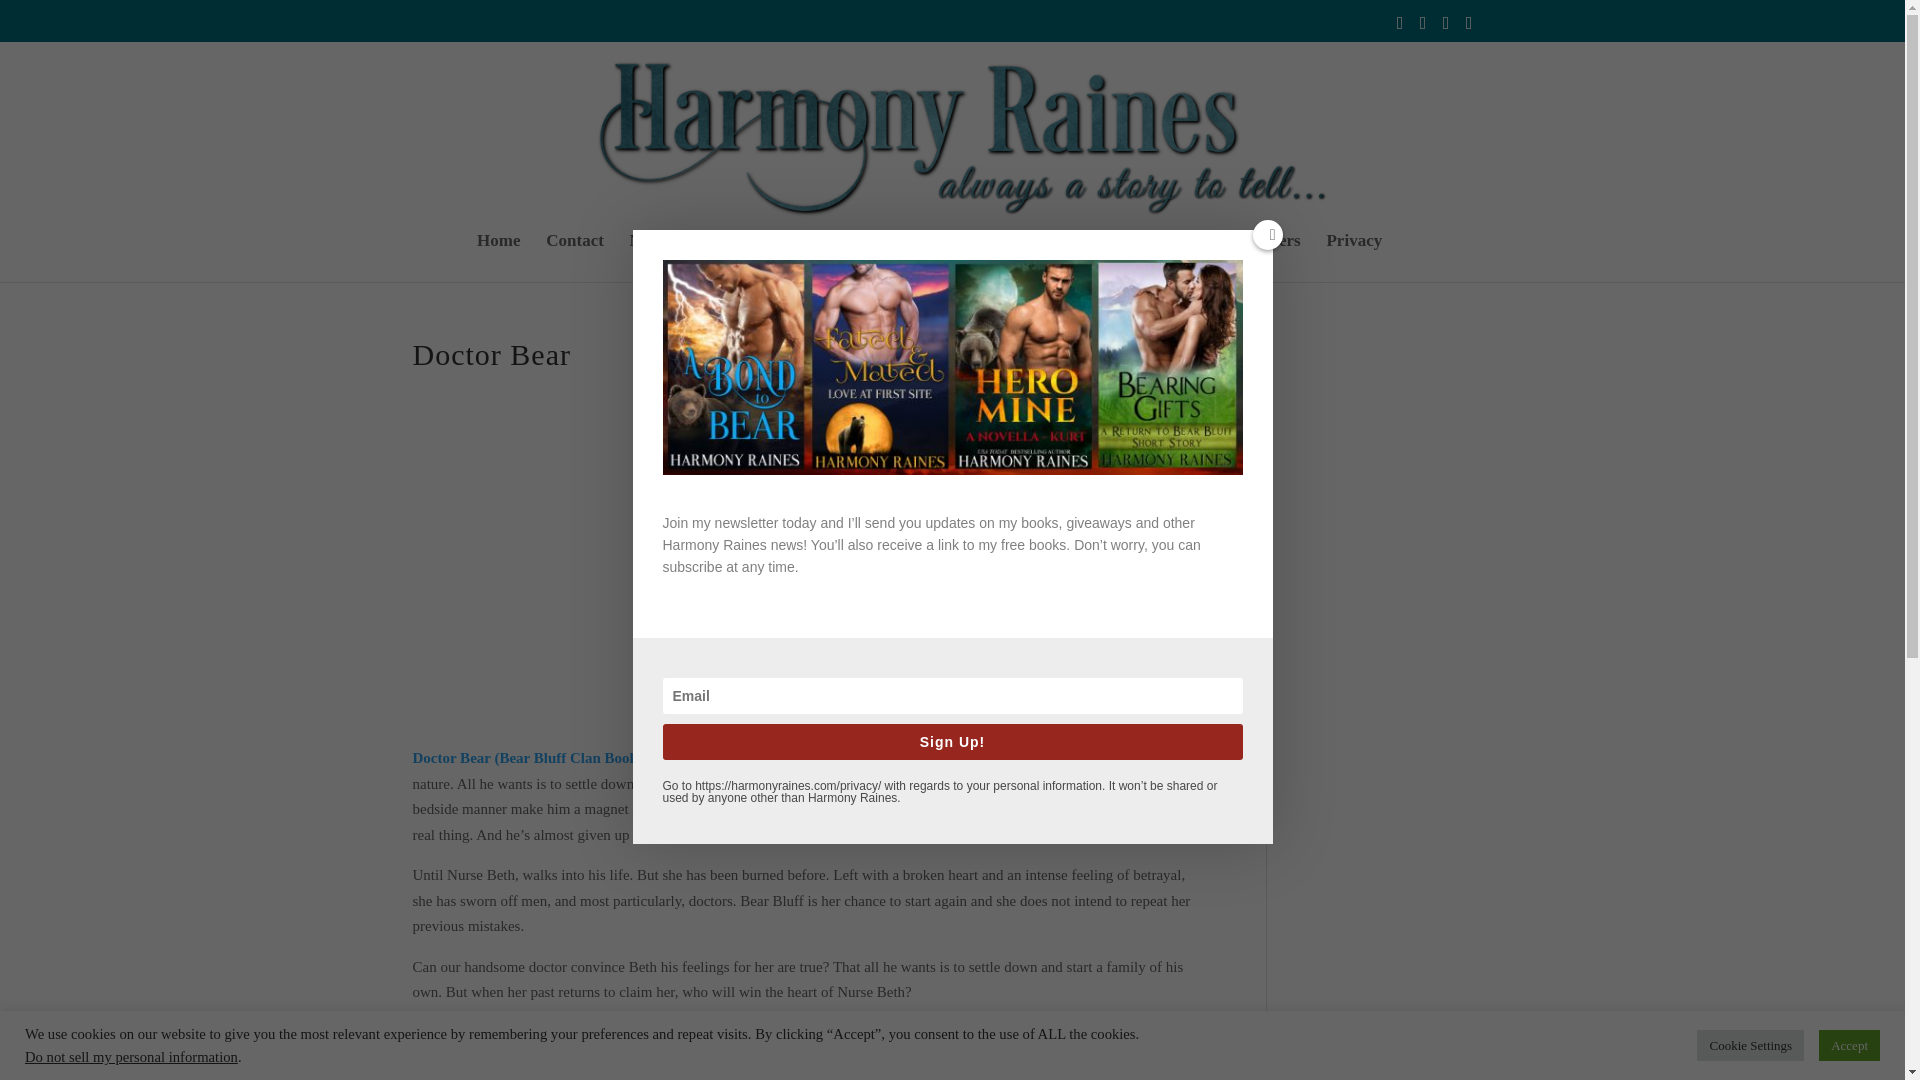 The width and height of the screenshot is (1920, 1080). What do you see at coordinates (131, 1056) in the screenshot?
I see `Do not sell my personal information` at bounding box center [131, 1056].